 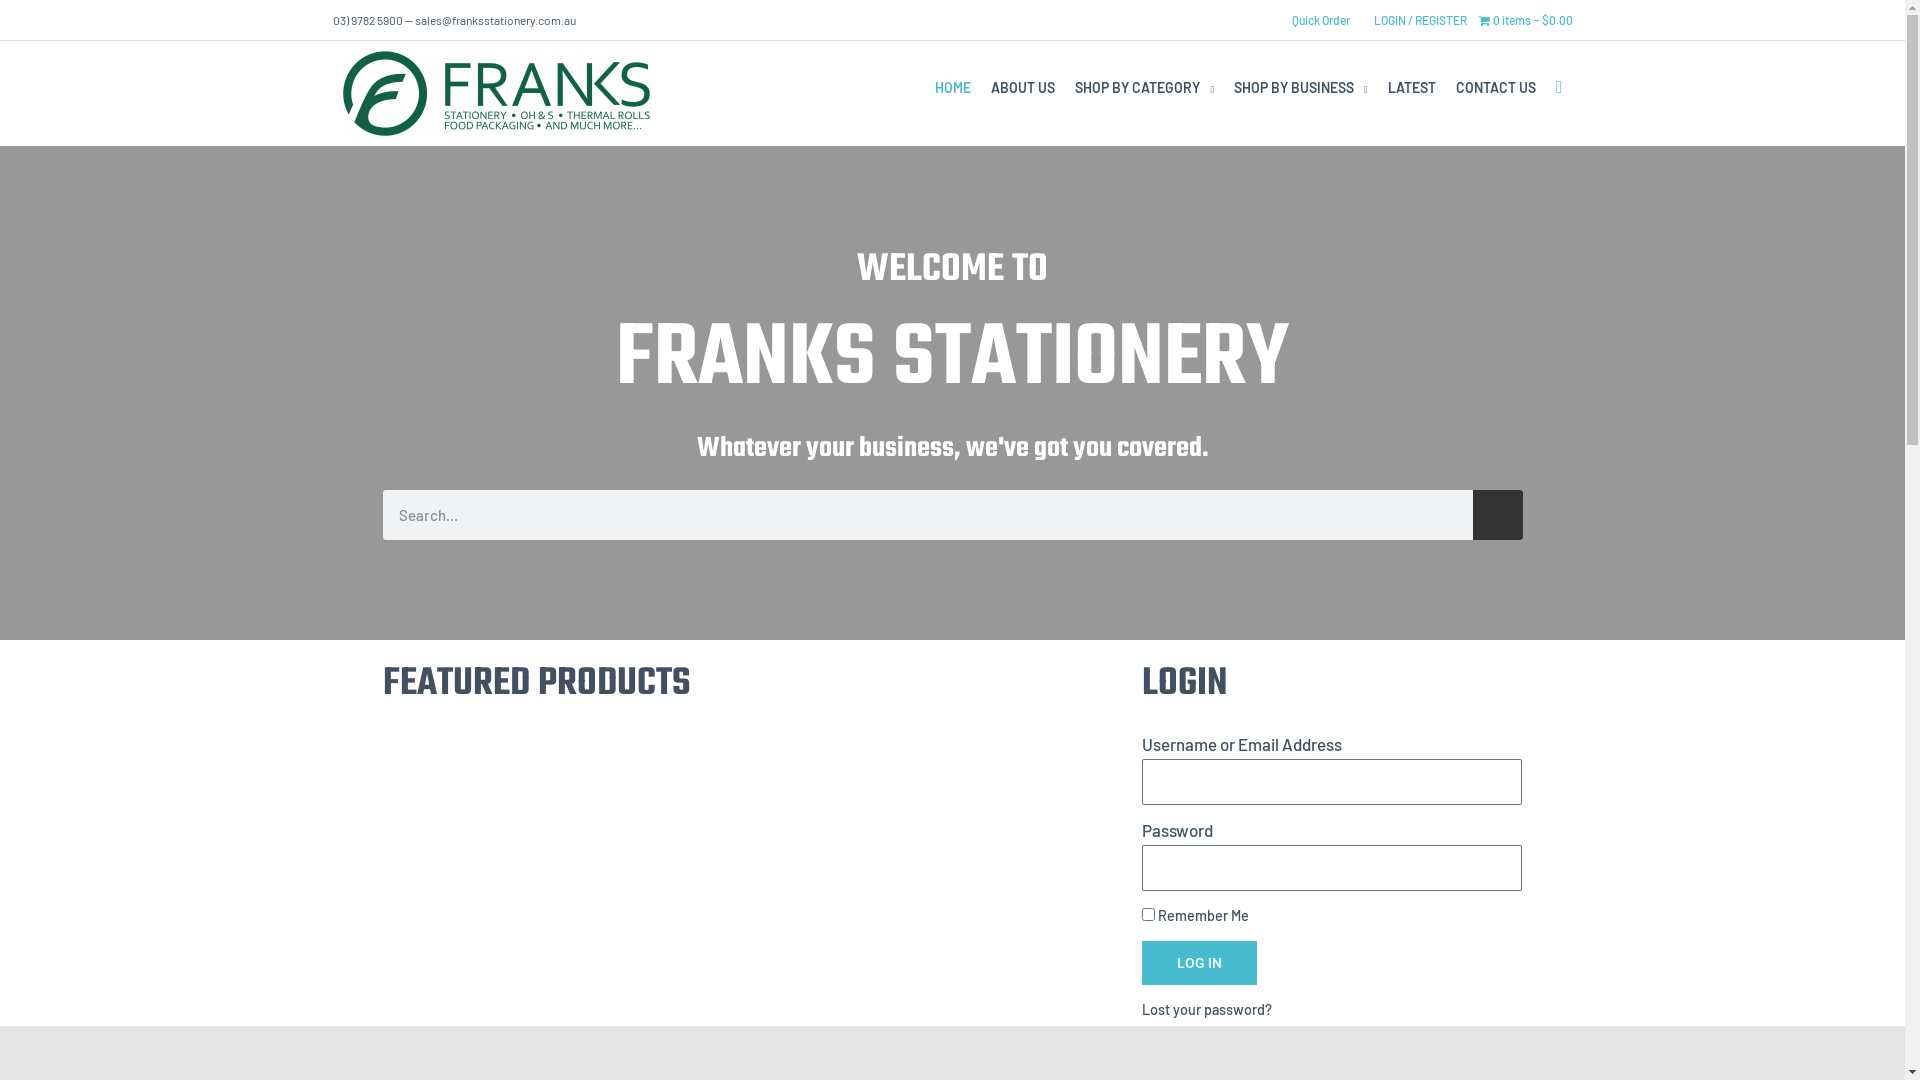 I want to click on Quick Order, so click(x=1321, y=20).